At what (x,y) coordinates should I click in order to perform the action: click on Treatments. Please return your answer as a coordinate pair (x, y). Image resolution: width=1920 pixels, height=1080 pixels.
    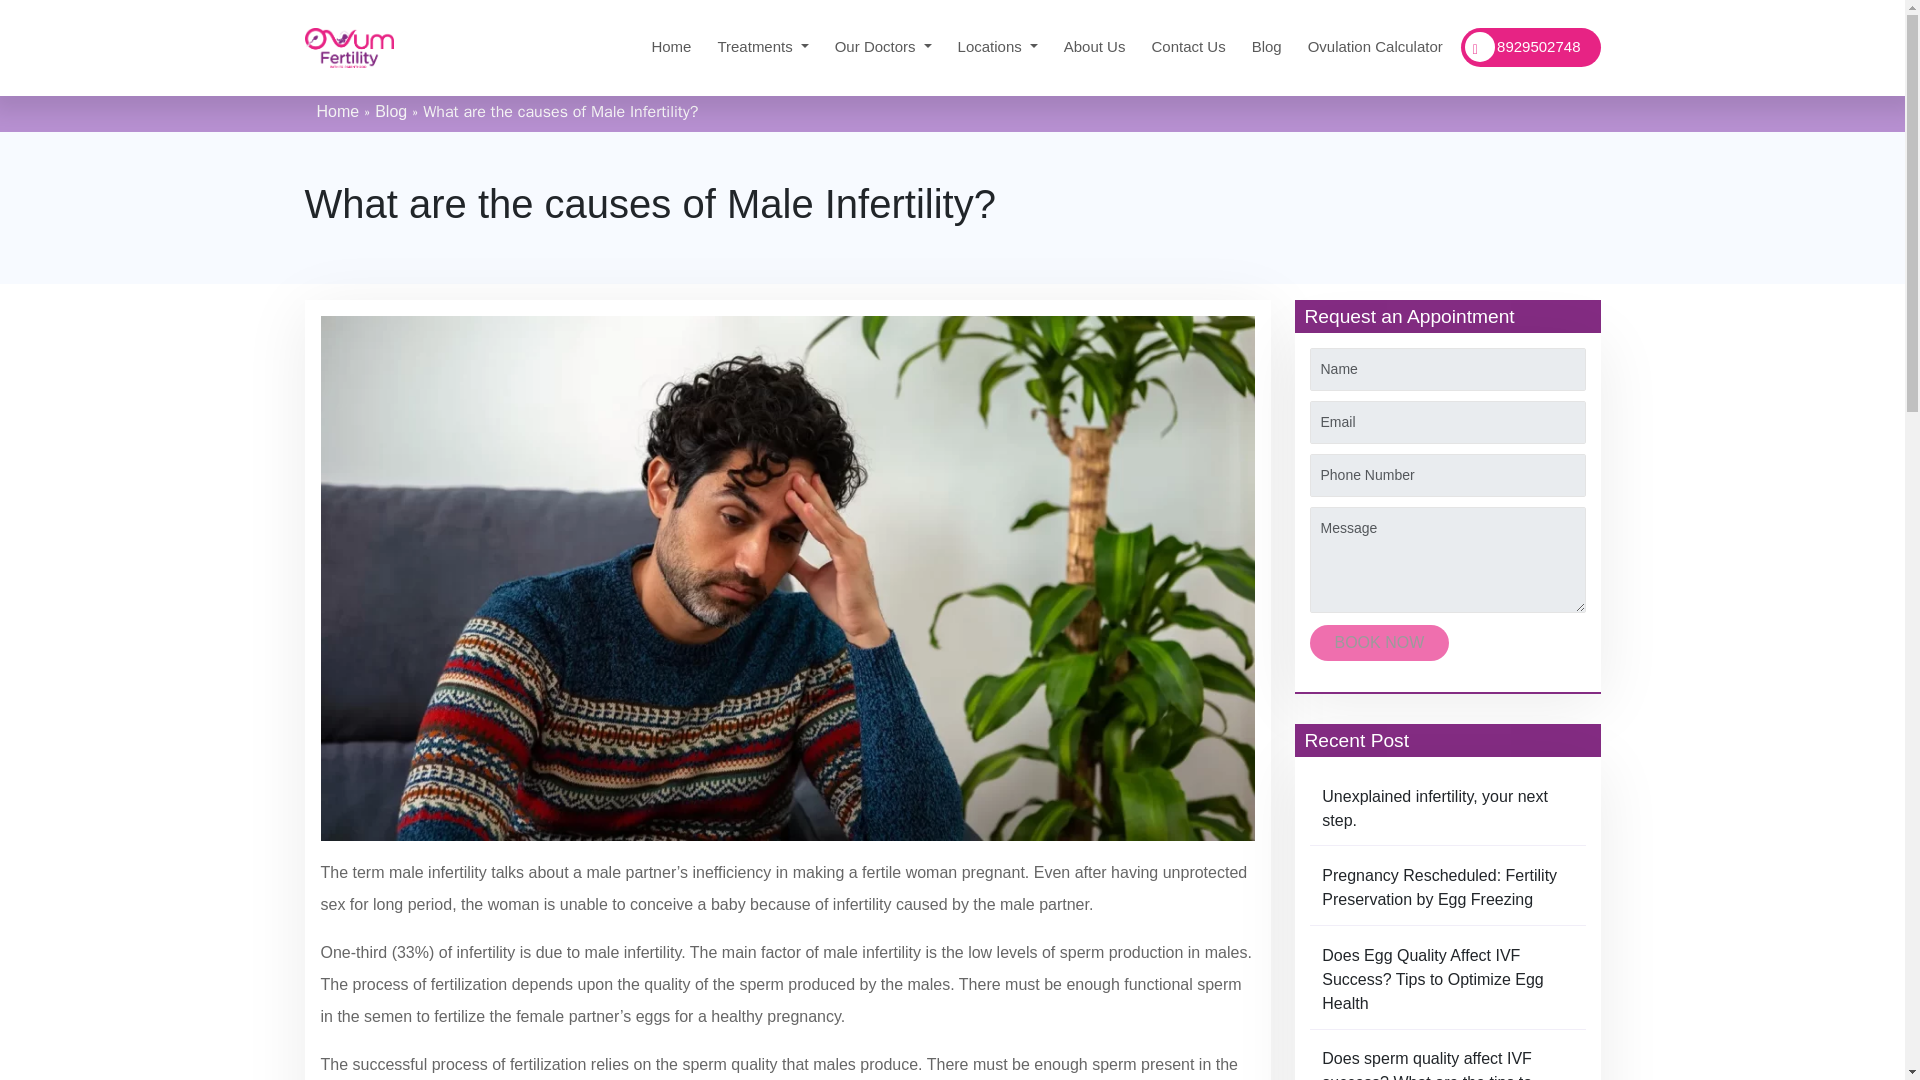
    Looking at the image, I should click on (762, 47).